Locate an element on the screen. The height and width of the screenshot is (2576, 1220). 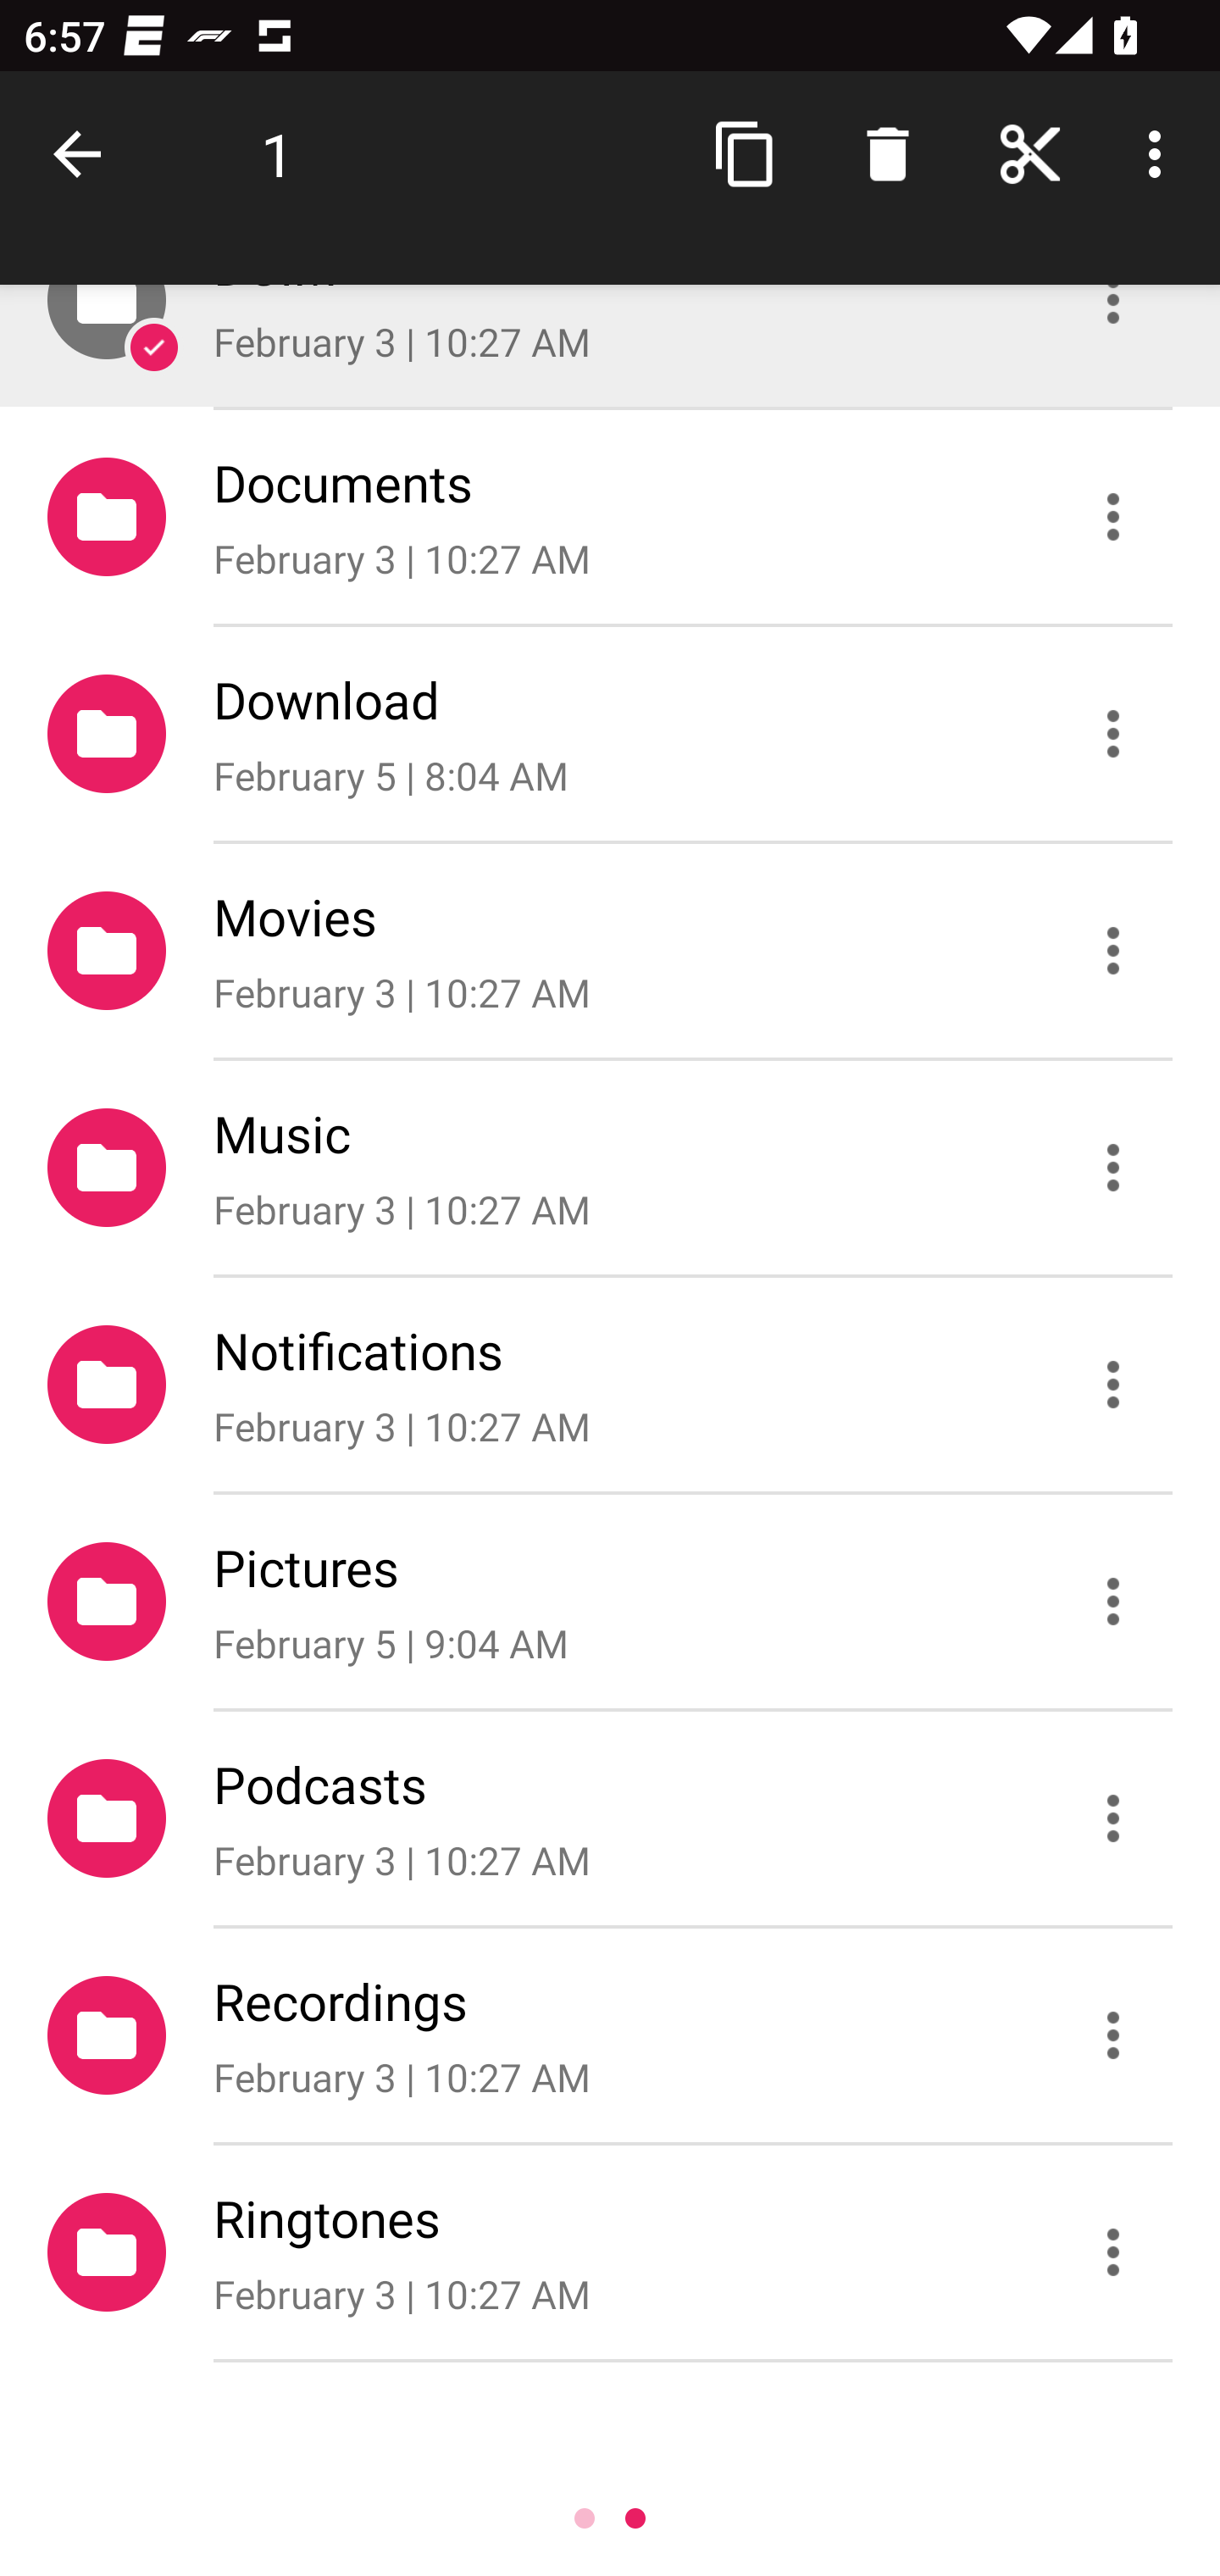
Delete is located at coordinates (887, 154).